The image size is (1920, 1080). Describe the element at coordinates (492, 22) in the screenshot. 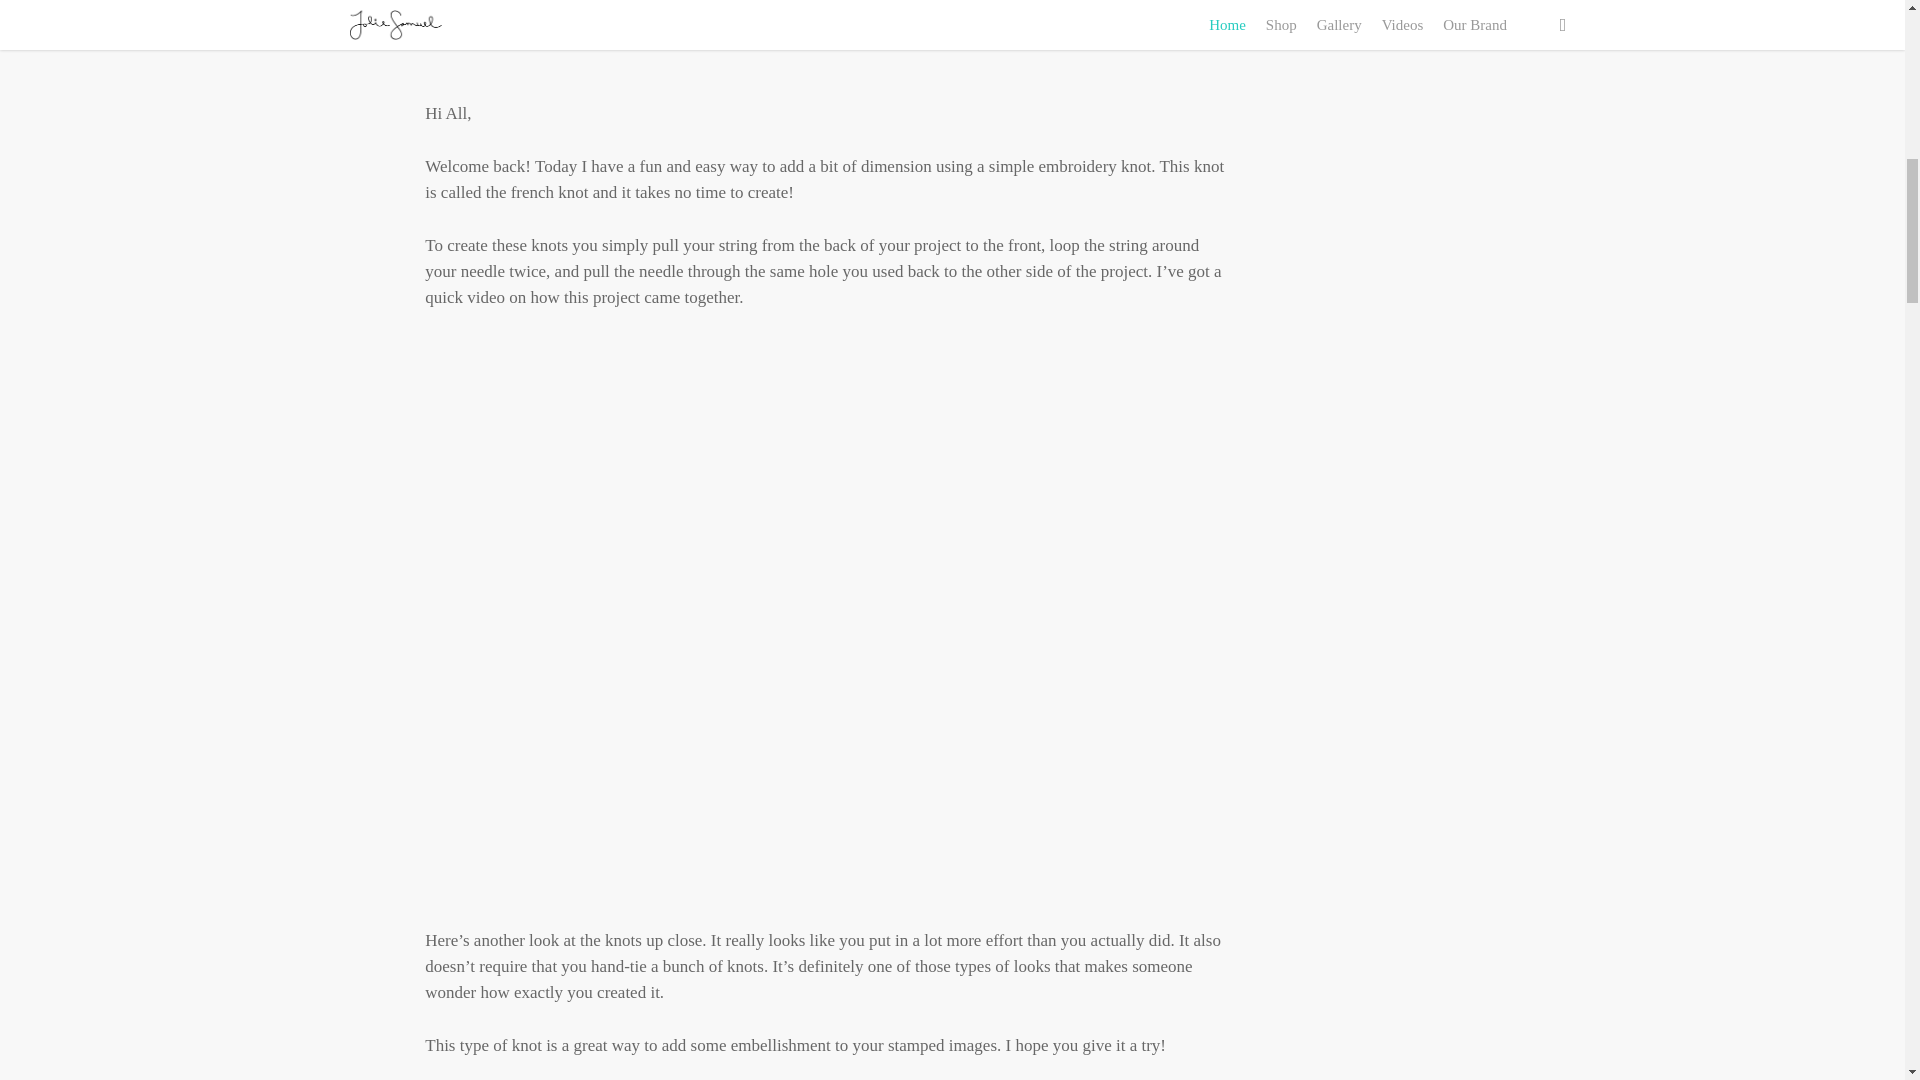

I see `Jolie Samuel` at that location.